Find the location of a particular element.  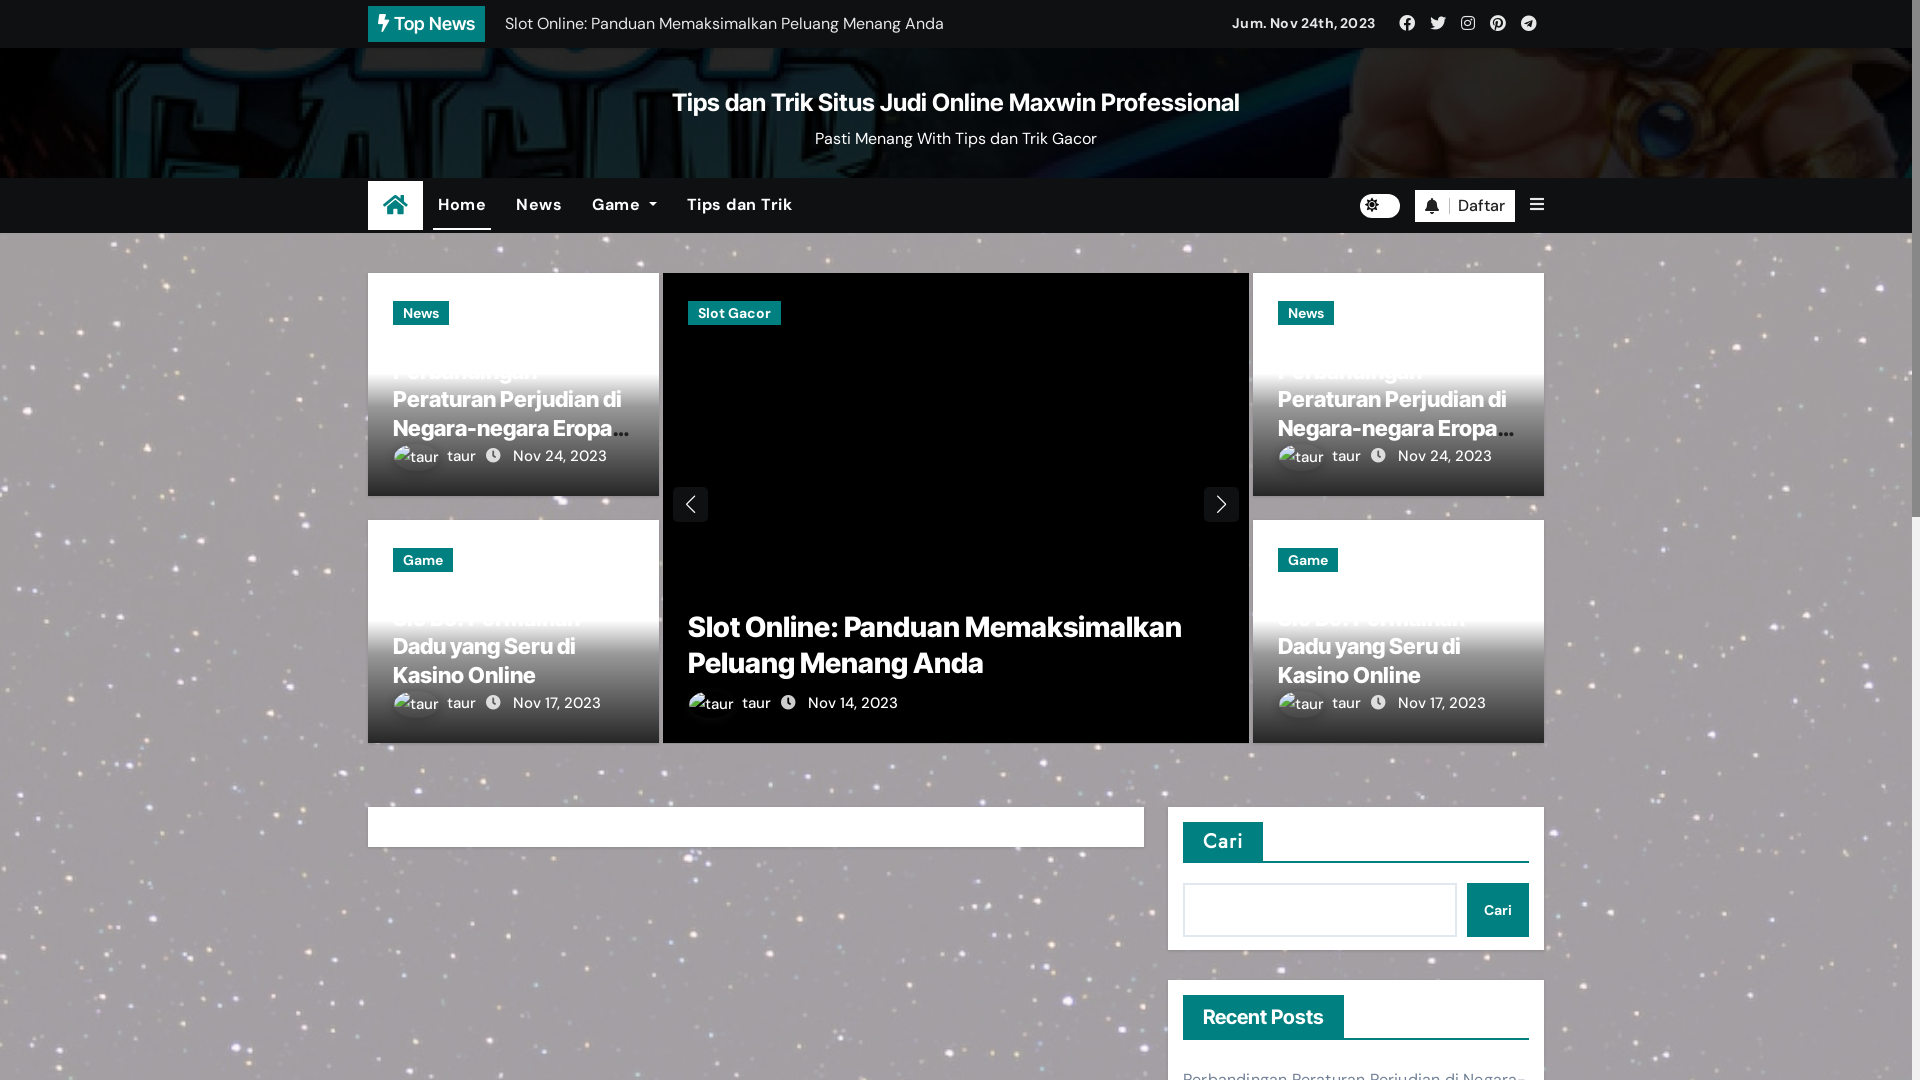

taur is located at coordinates (436, 703).